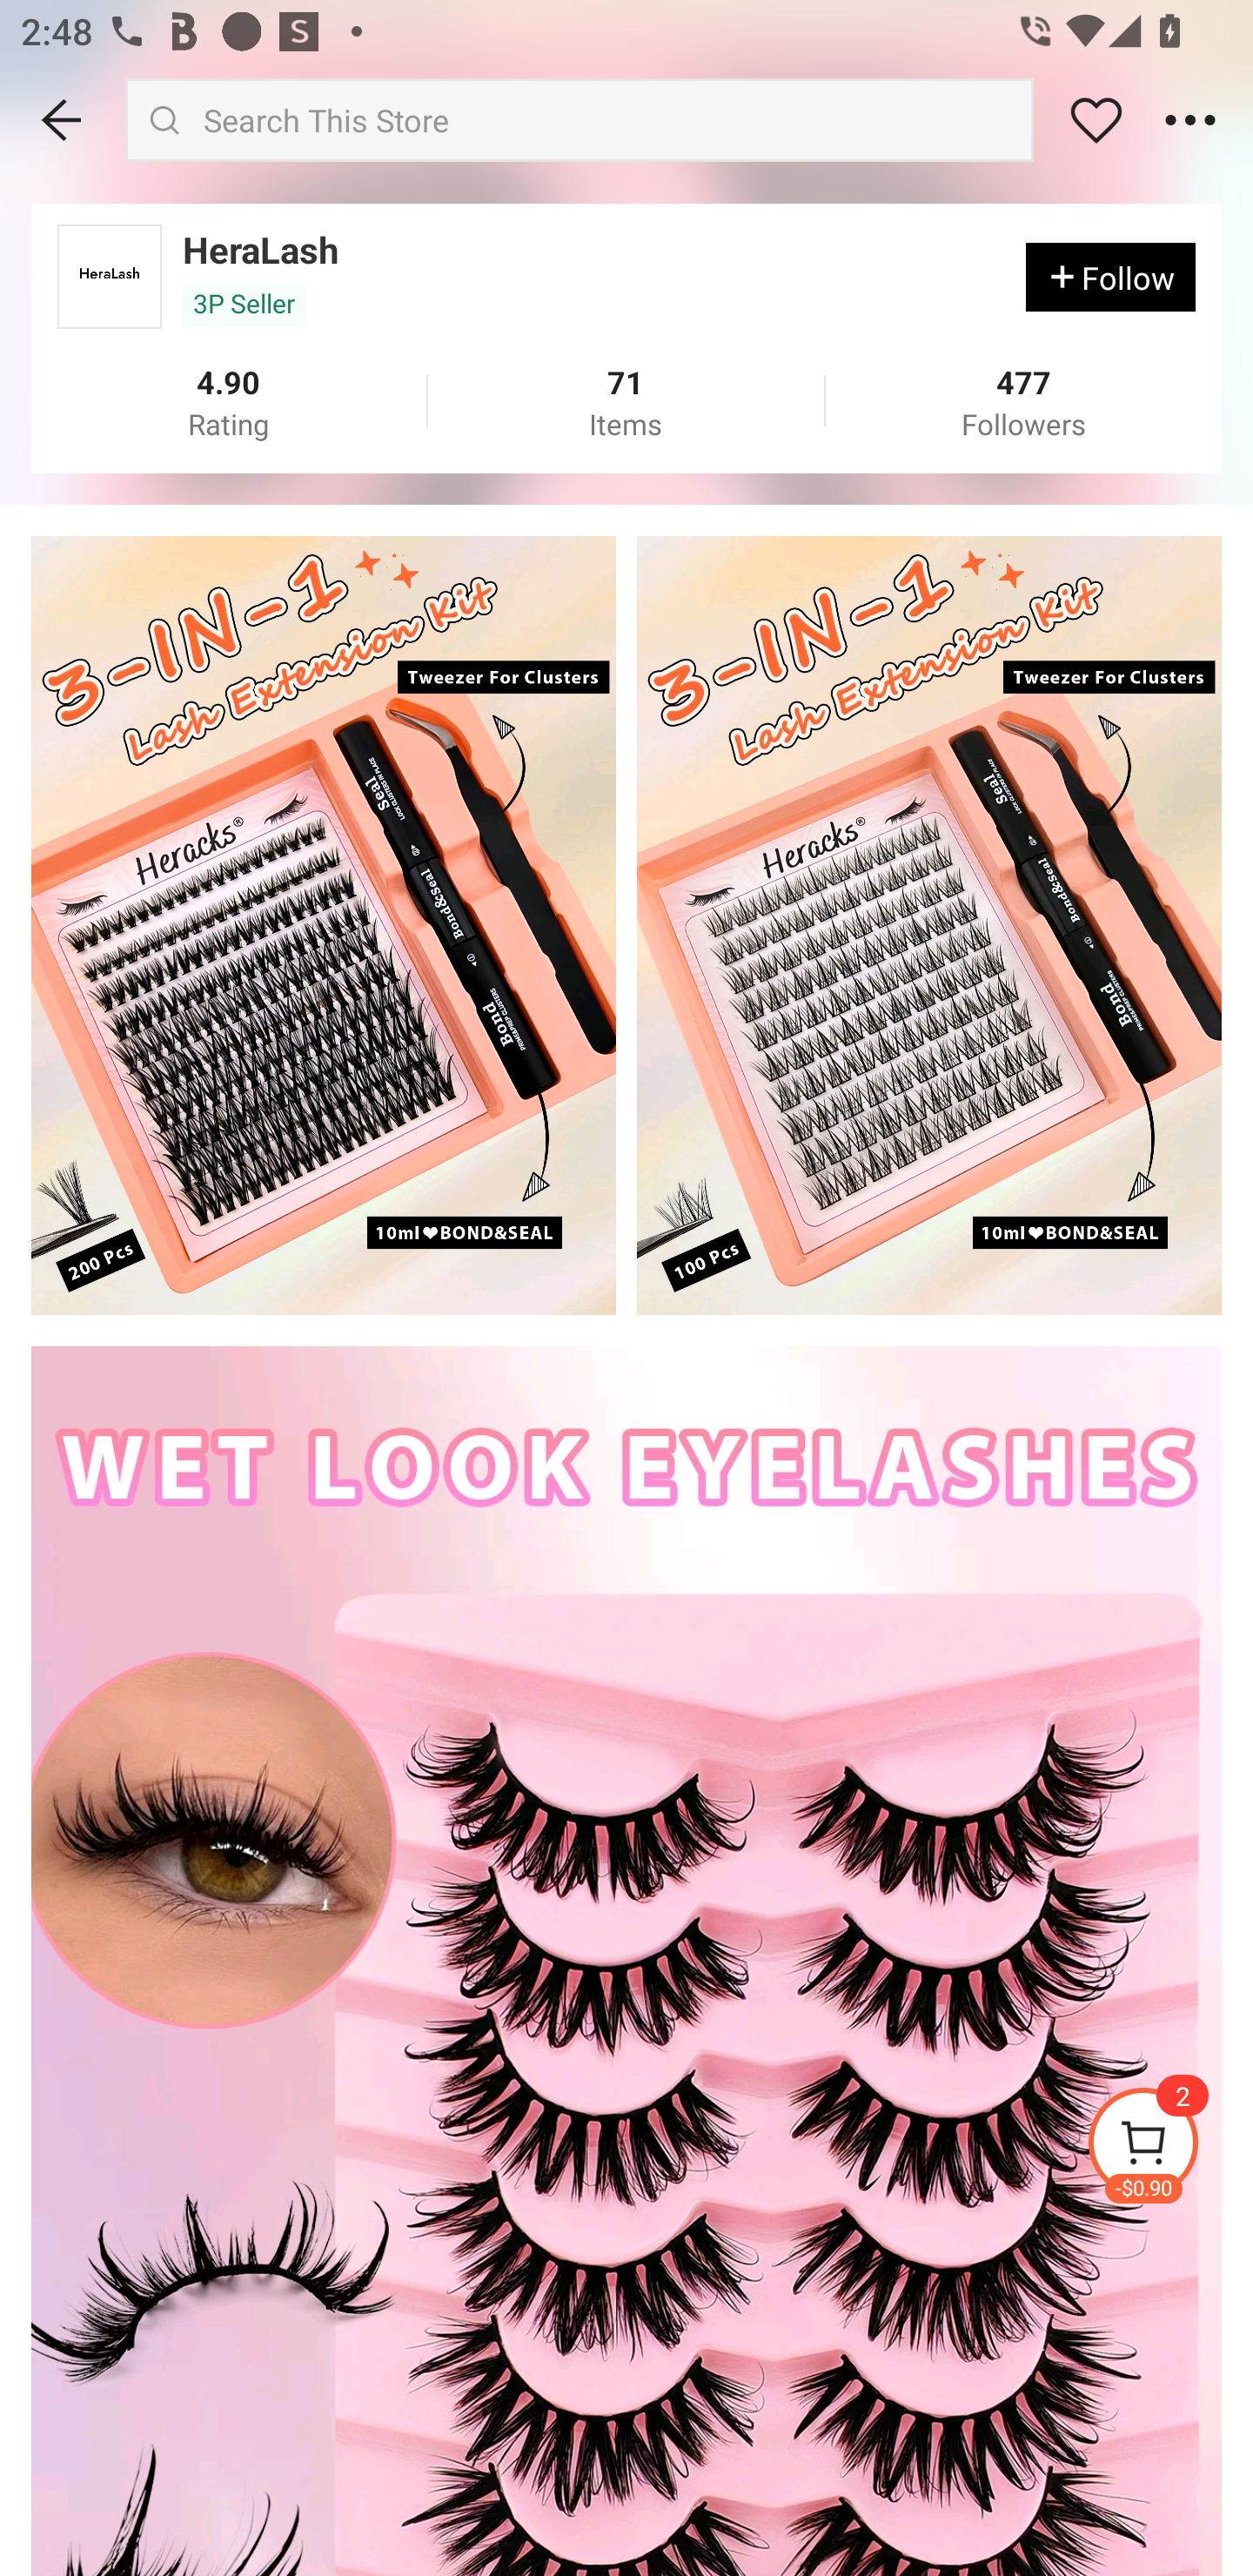 The width and height of the screenshot is (1253, 2576). What do you see at coordinates (1096, 119) in the screenshot?
I see `Share` at bounding box center [1096, 119].